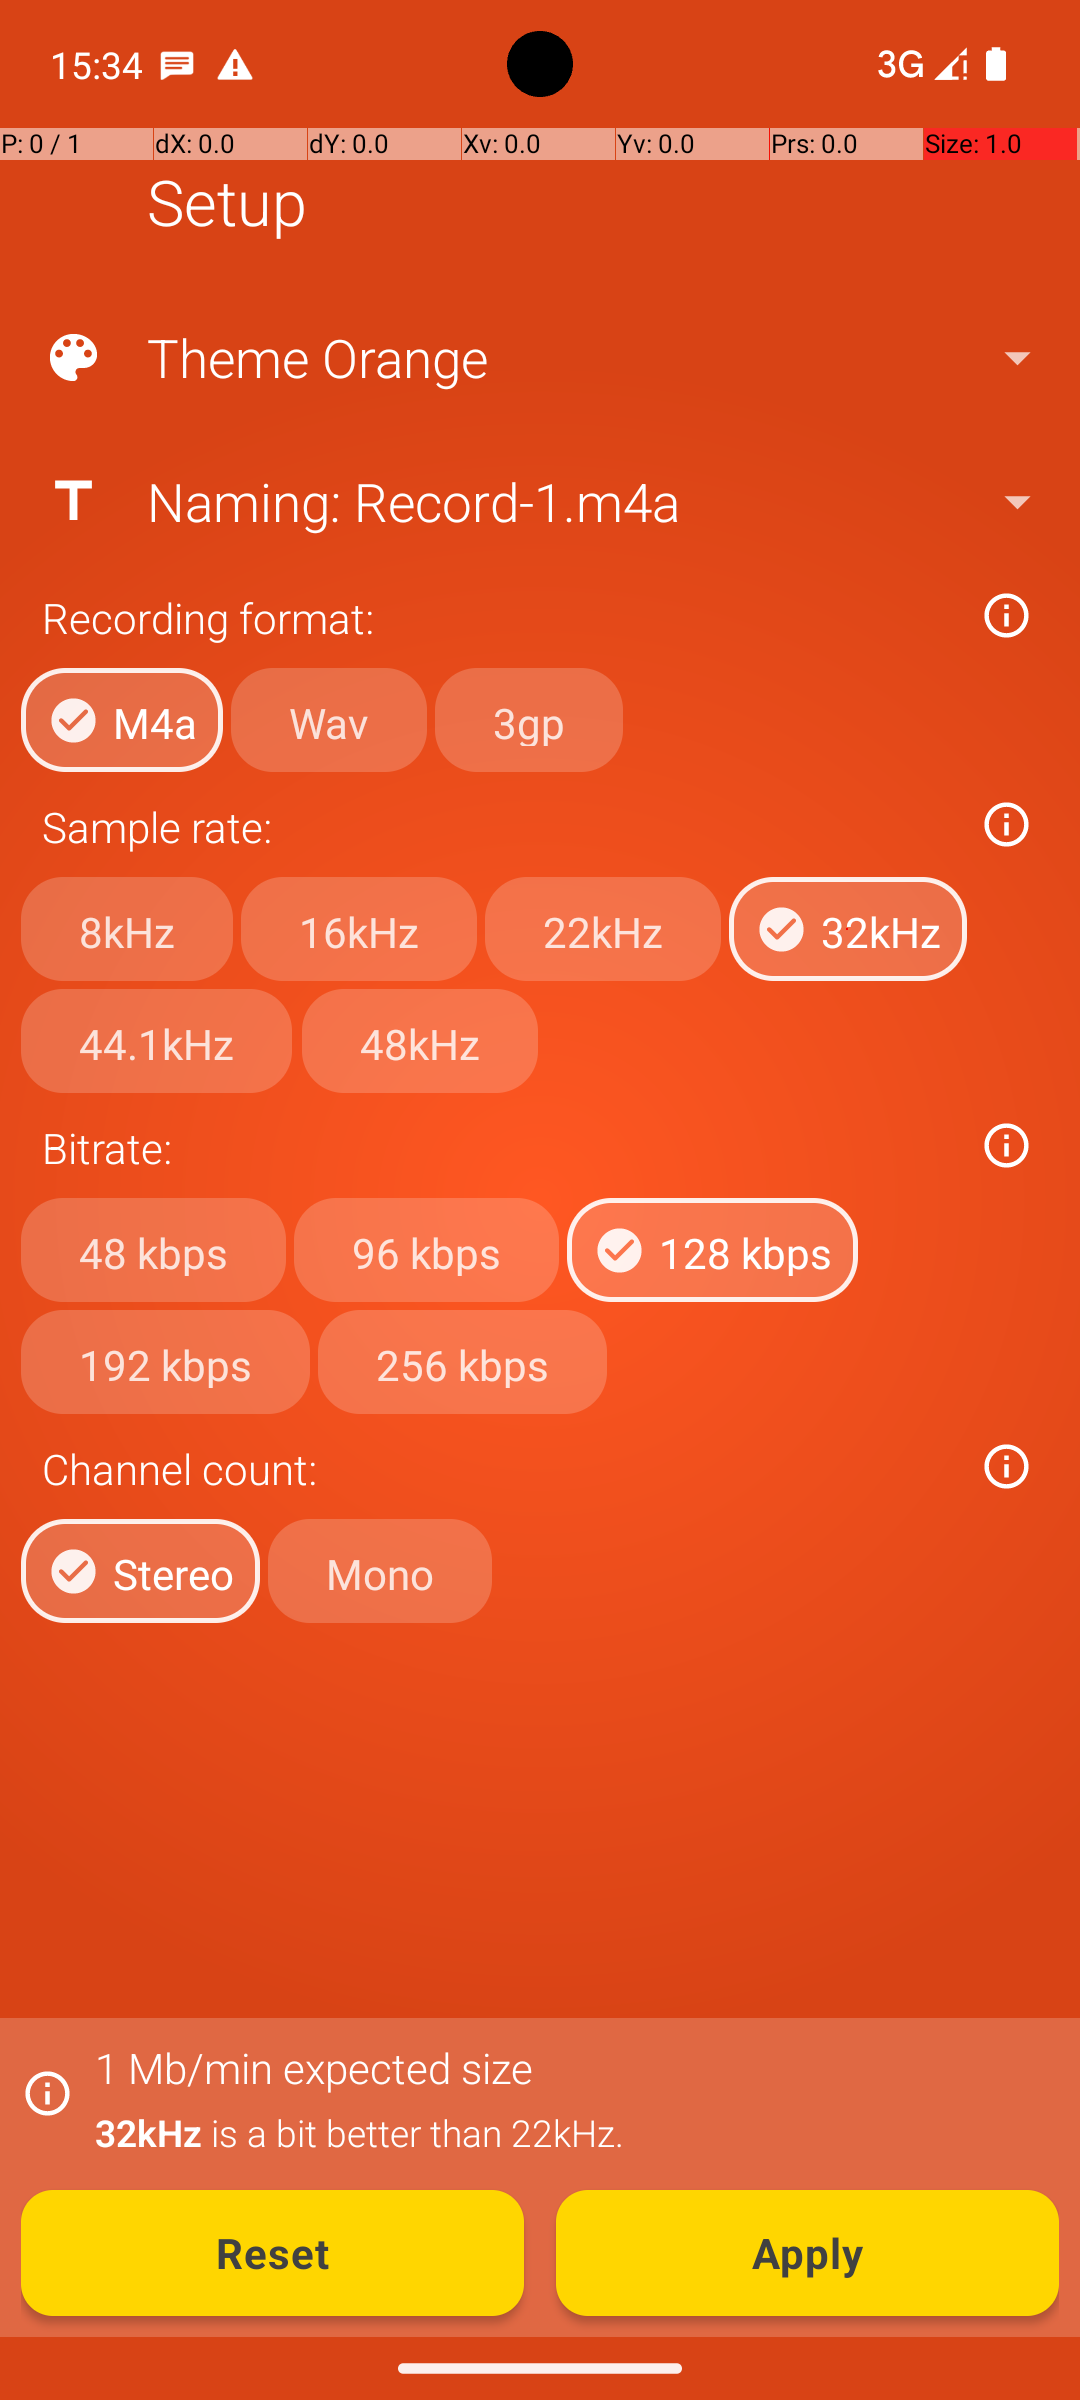  I want to click on Channel count:, so click(498, 1468).